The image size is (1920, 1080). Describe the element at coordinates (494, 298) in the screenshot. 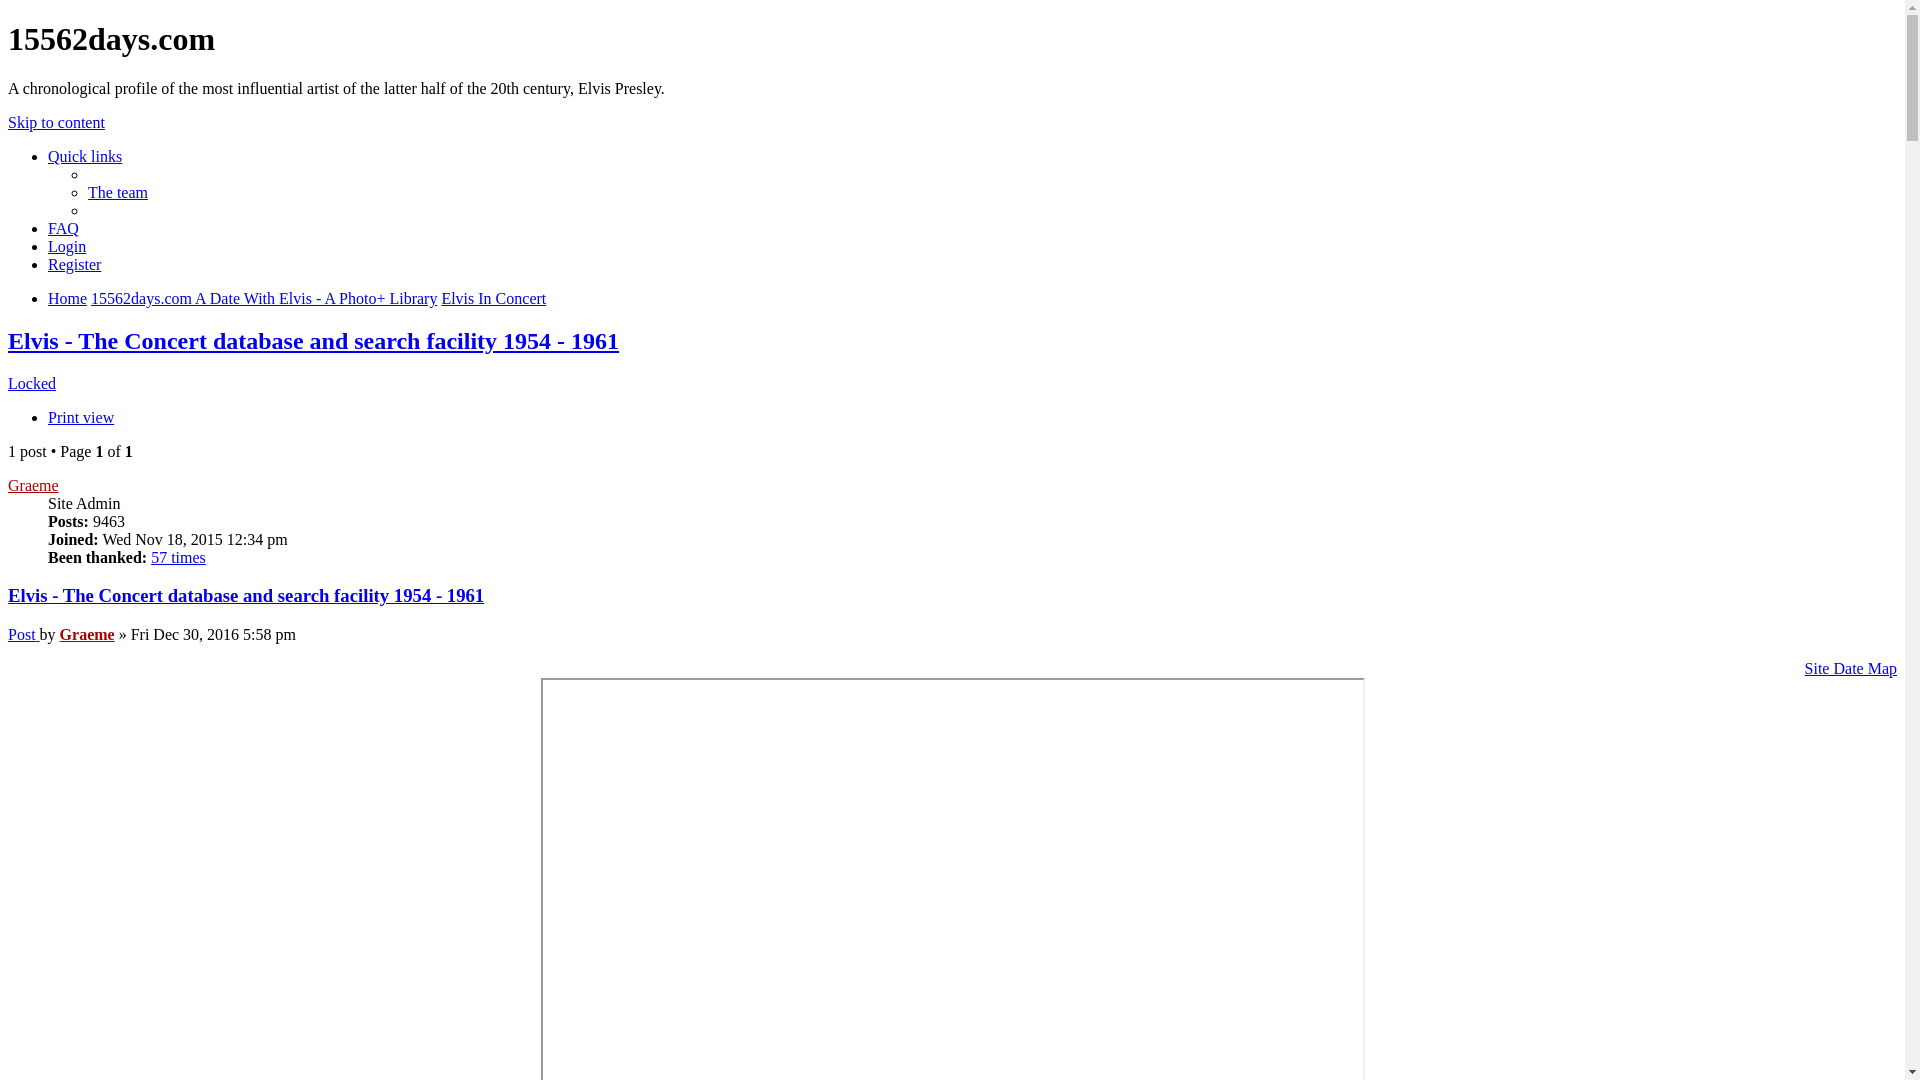

I see `Elvis In Concert` at that location.